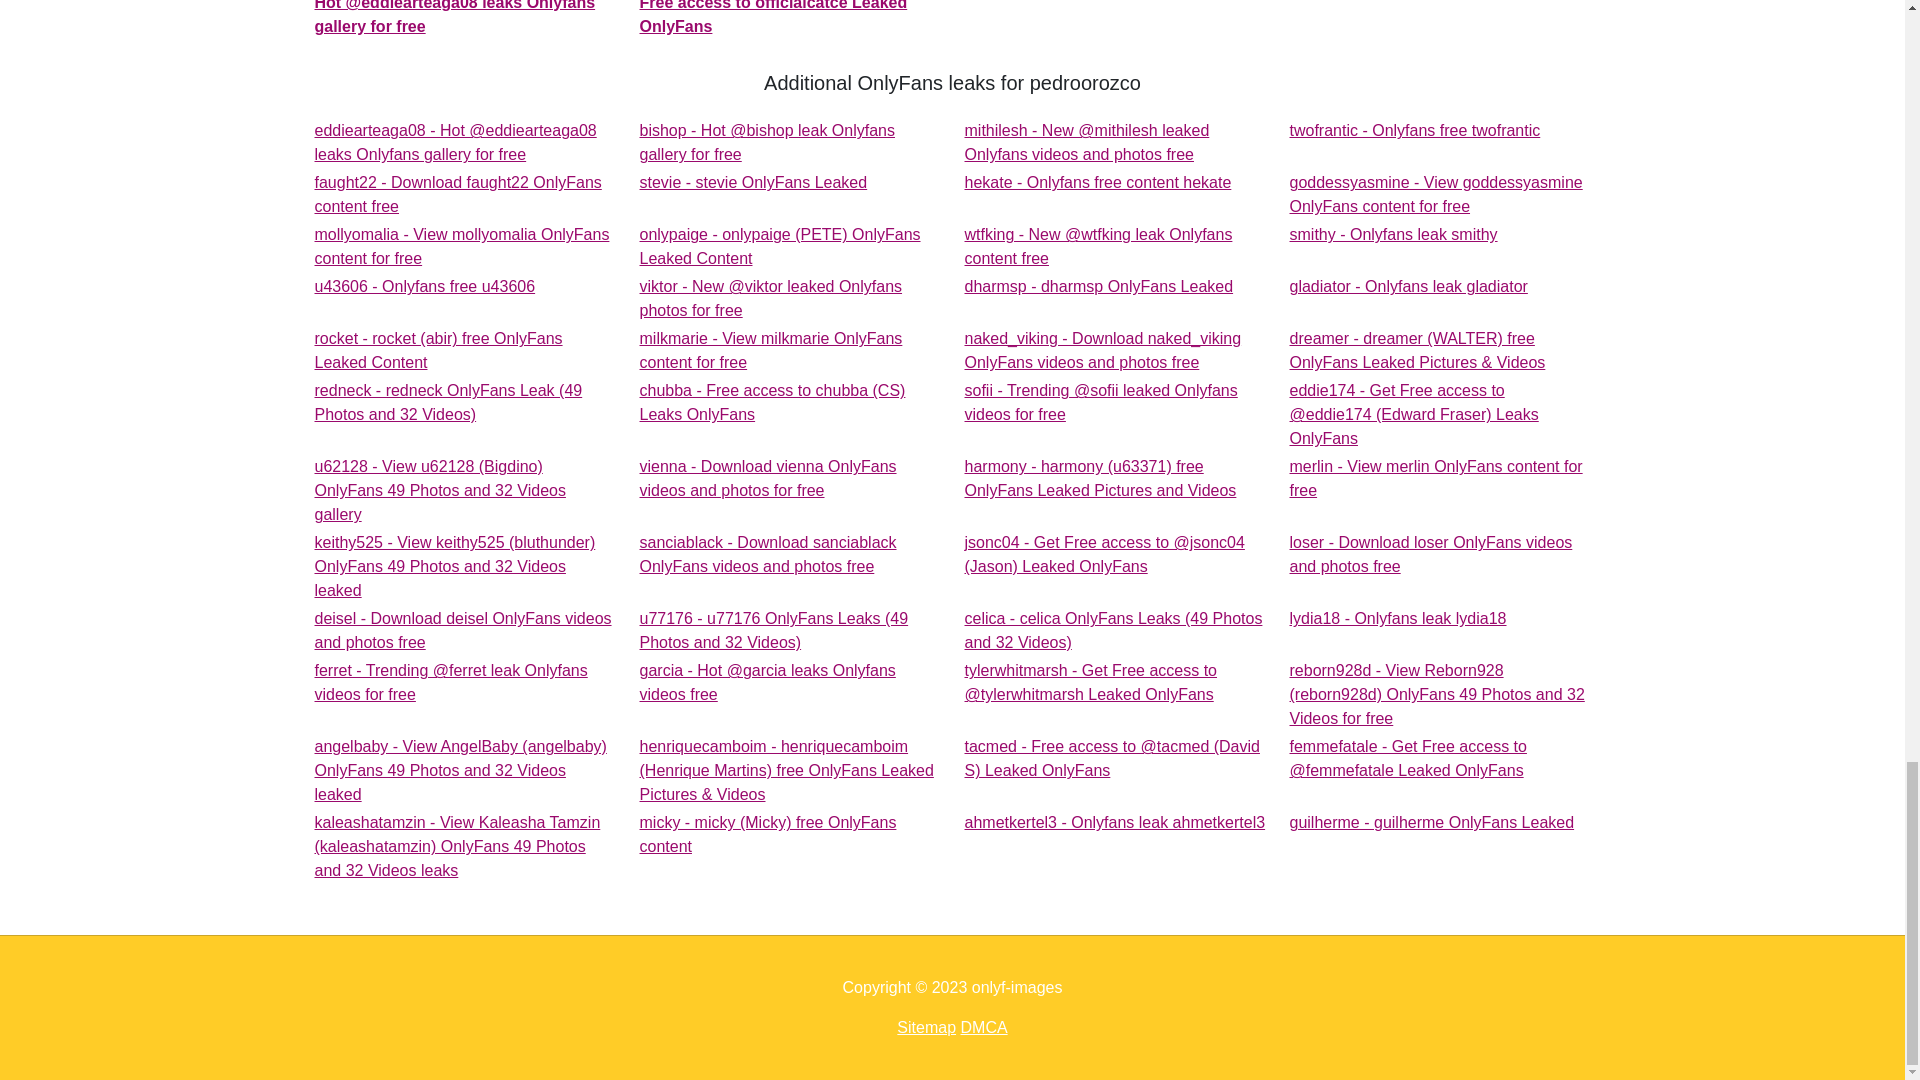  What do you see at coordinates (1409, 286) in the screenshot?
I see `twofrantic - Onlyfans free twofrantic` at bounding box center [1409, 286].